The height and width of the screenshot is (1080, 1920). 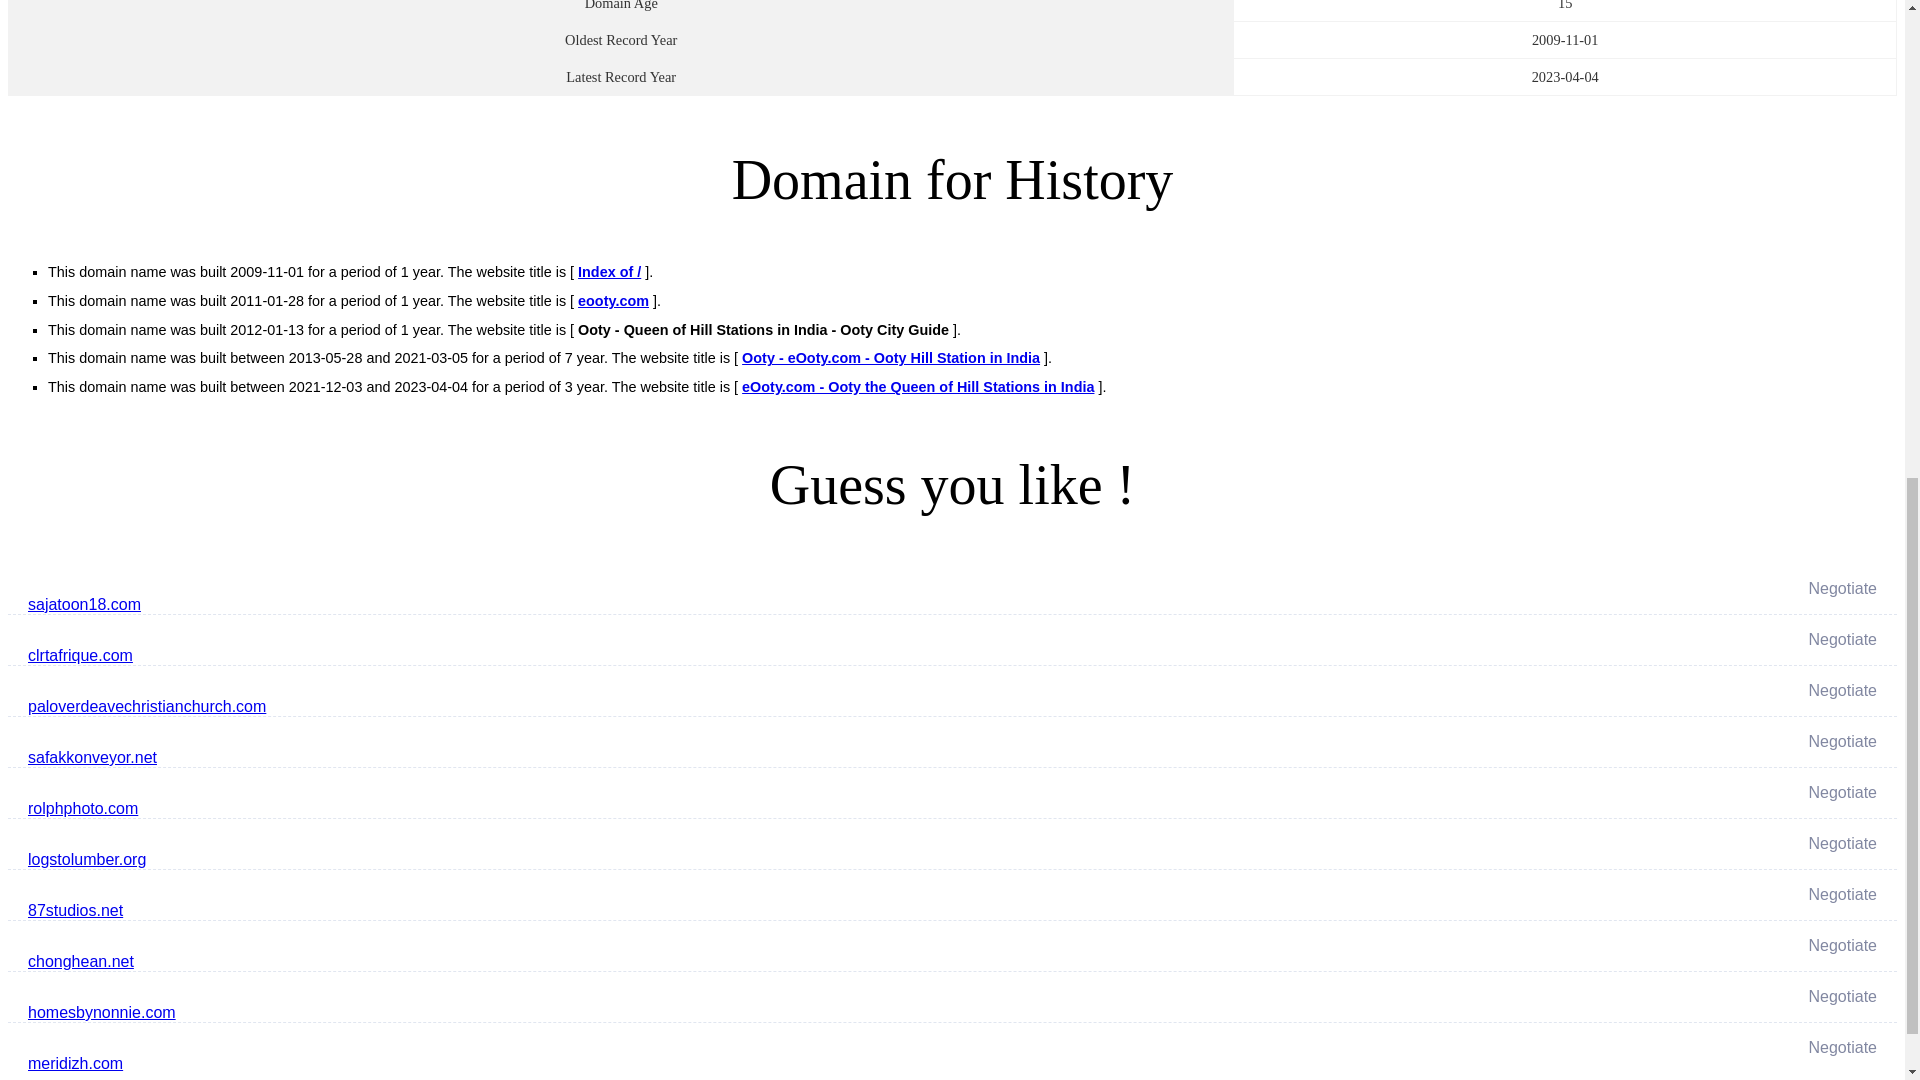 What do you see at coordinates (638, 706) in the screenshot?
I see `paloverdeavechristianchurch.com` at bounding box center [638, 706].